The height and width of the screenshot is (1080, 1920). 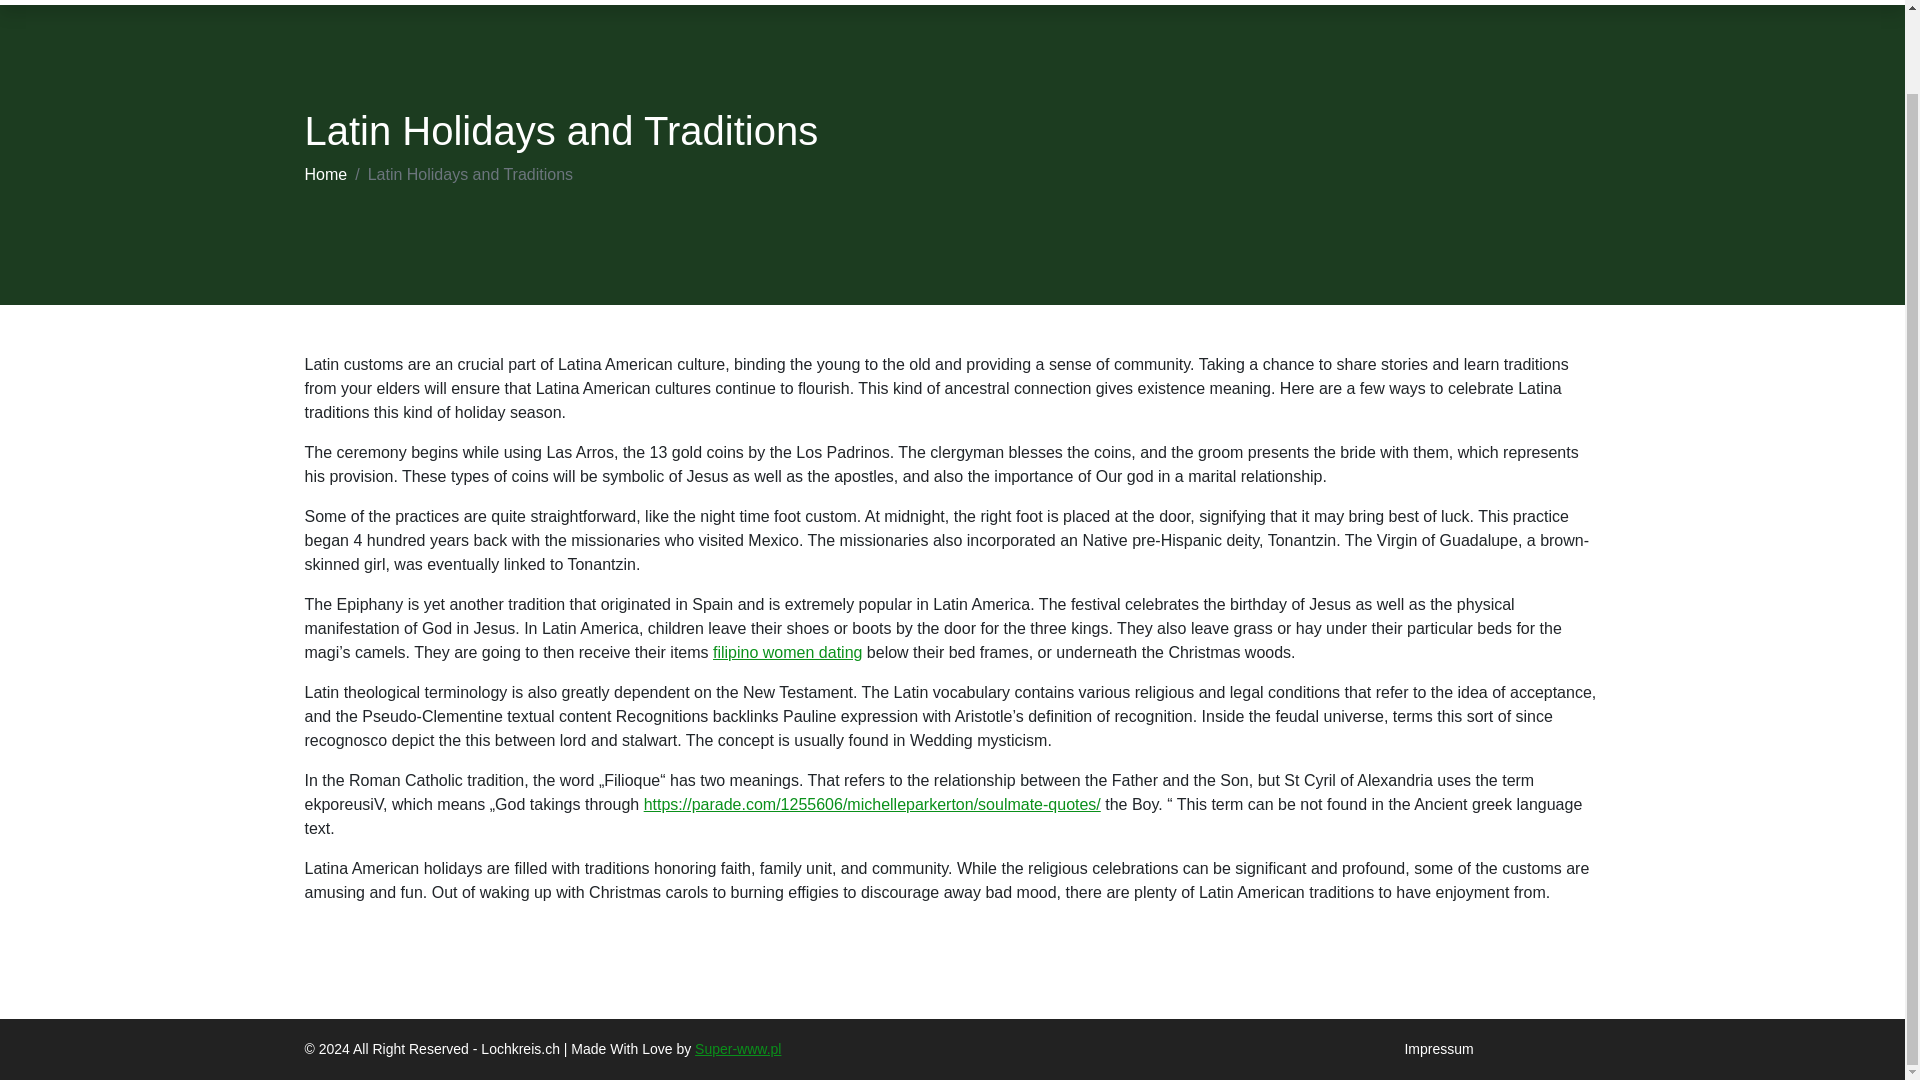 I want to click on filipino women dating, so click(x=787, y=652).